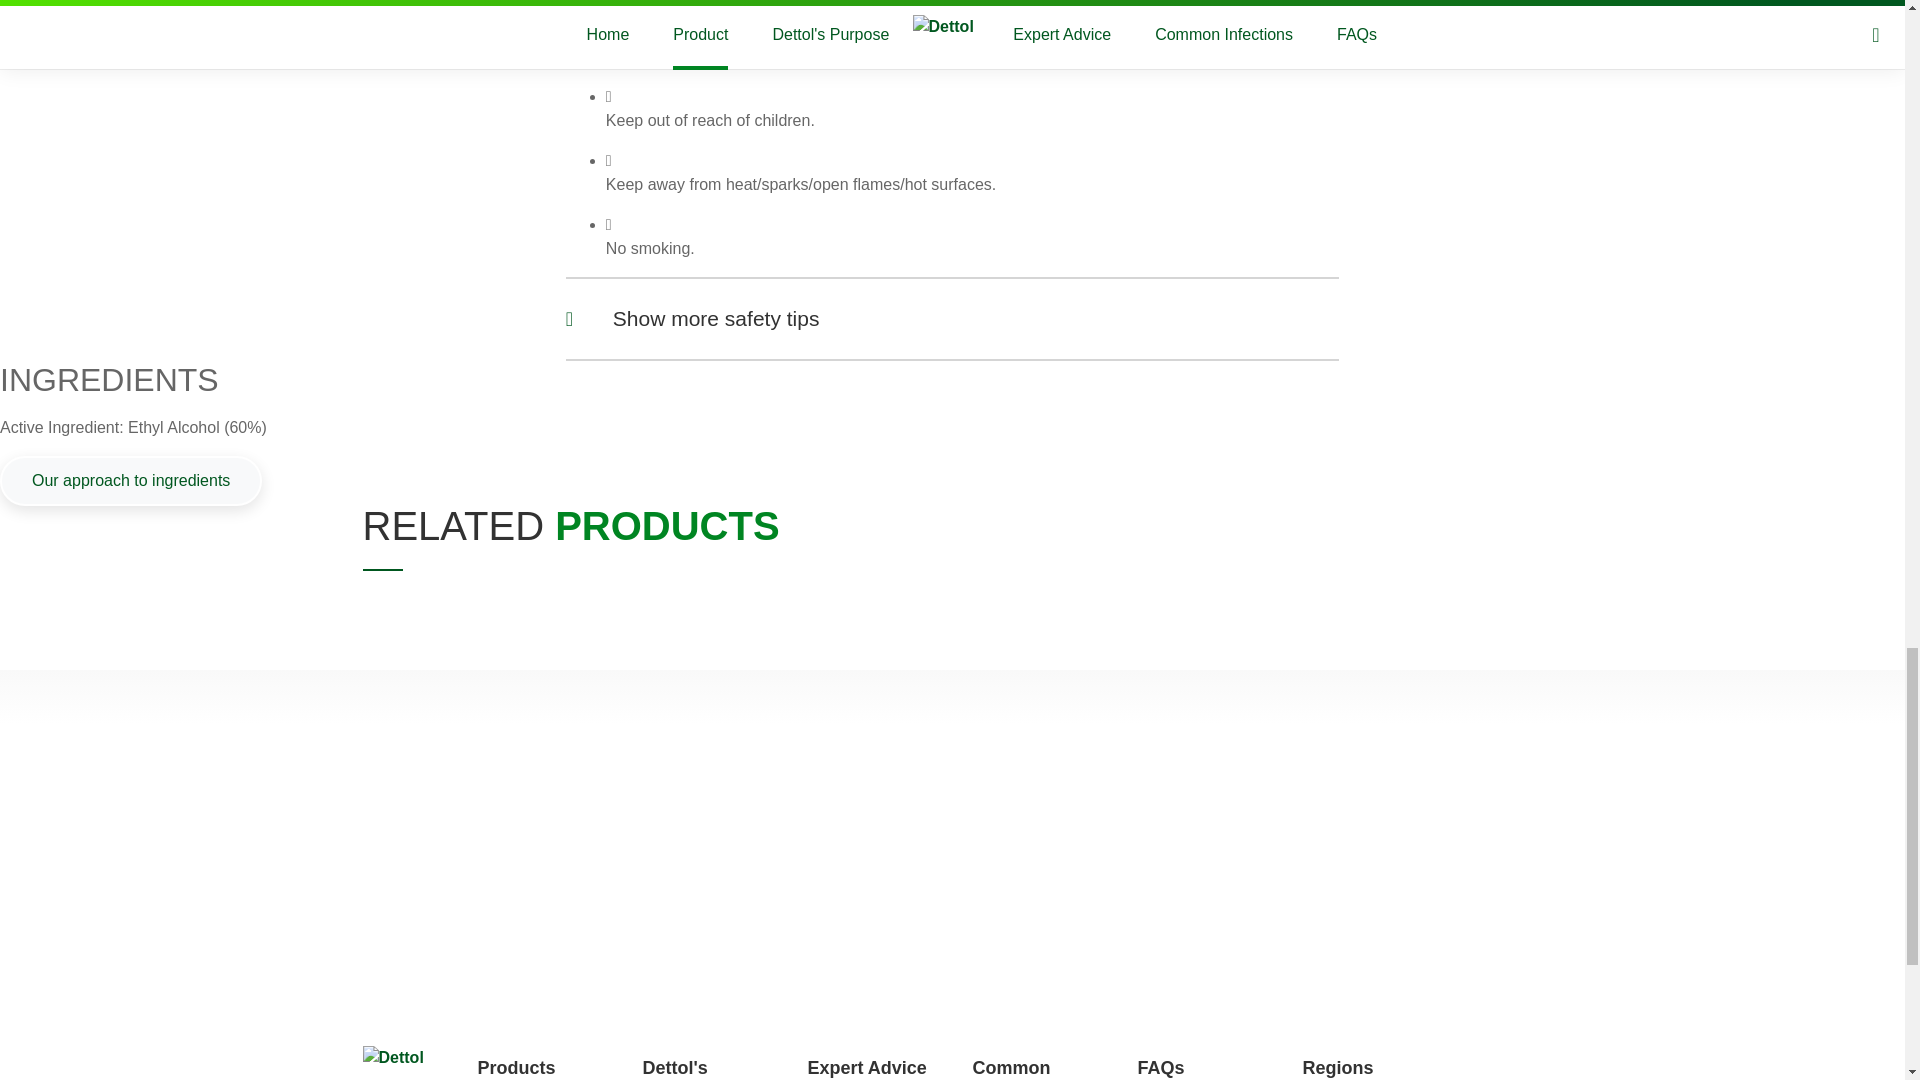 The height and width of the screenshot is (1080, 1920). Describe the element at coordinates (130, 480) in the screenshot. I see `Our approach to ingredients` at that location.